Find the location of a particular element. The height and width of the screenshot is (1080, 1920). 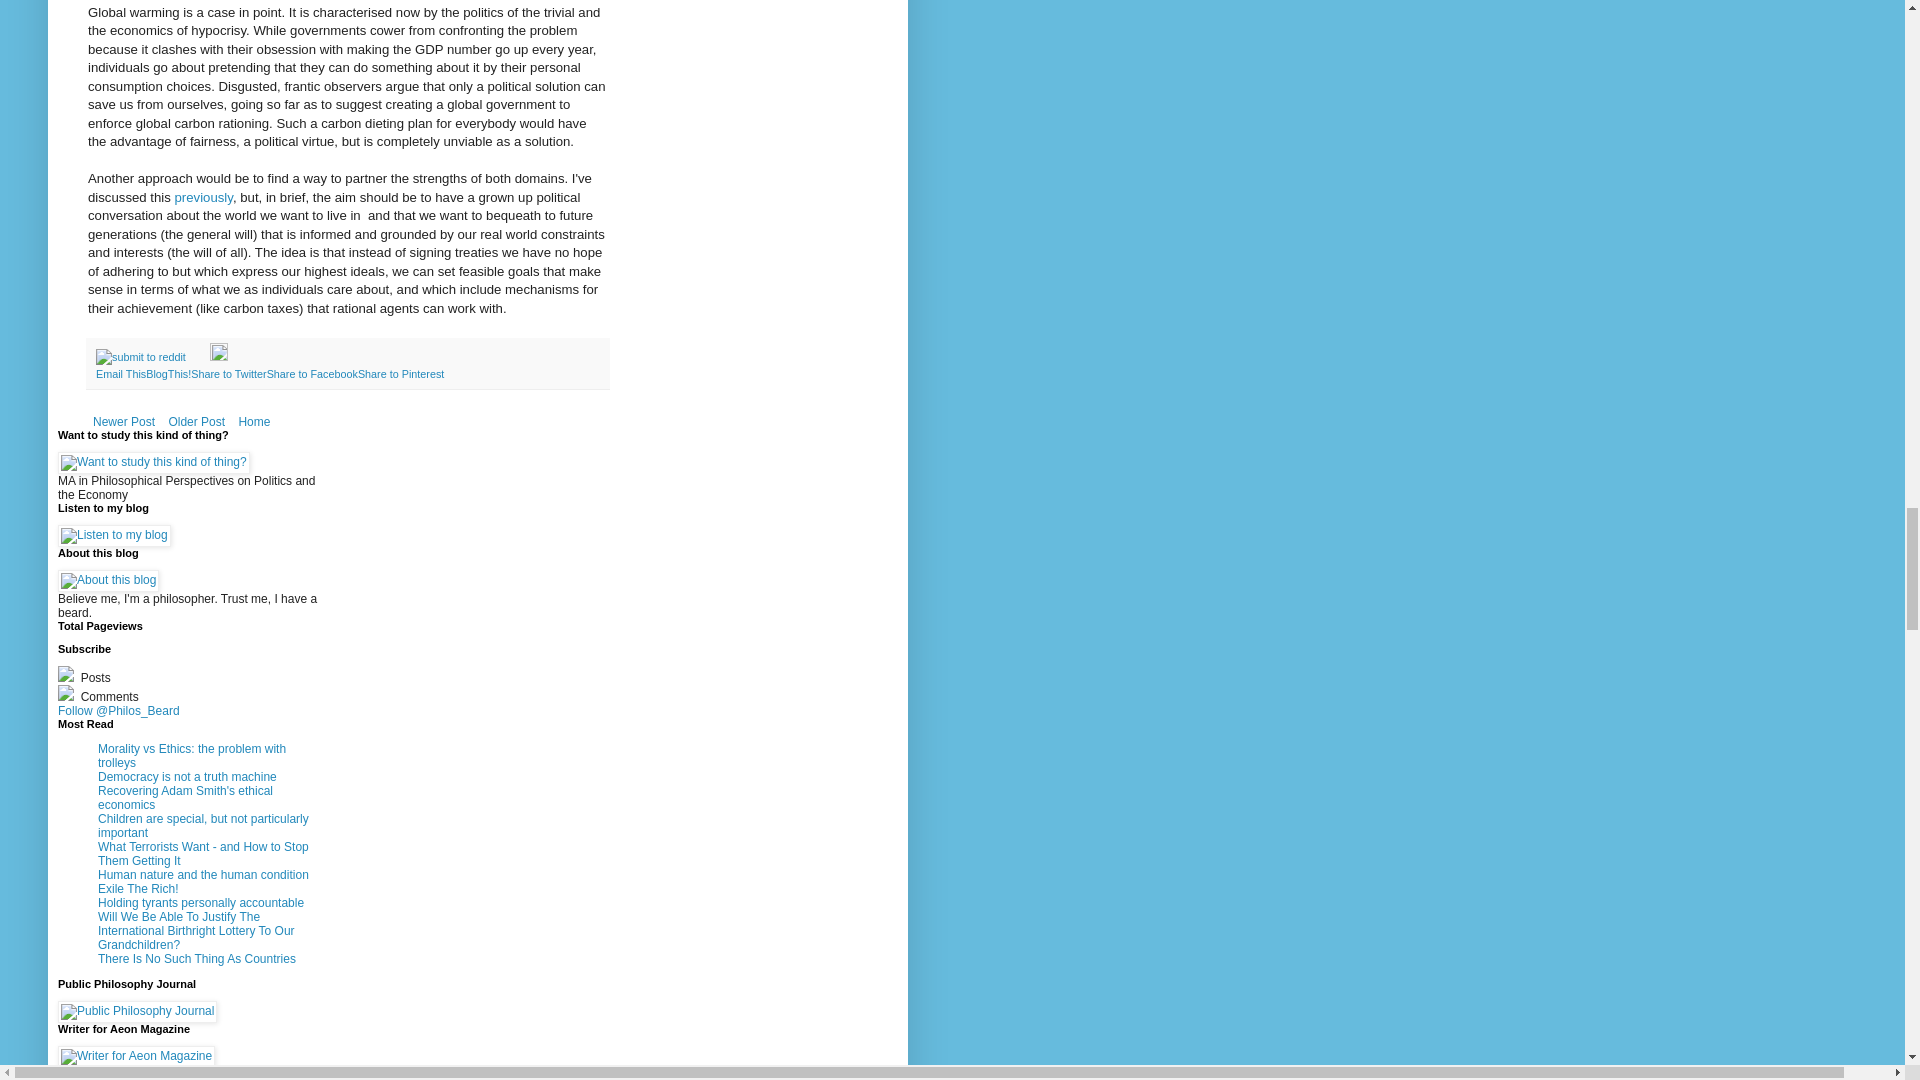

Exile The Rich! is located at coordinates (138, 889).